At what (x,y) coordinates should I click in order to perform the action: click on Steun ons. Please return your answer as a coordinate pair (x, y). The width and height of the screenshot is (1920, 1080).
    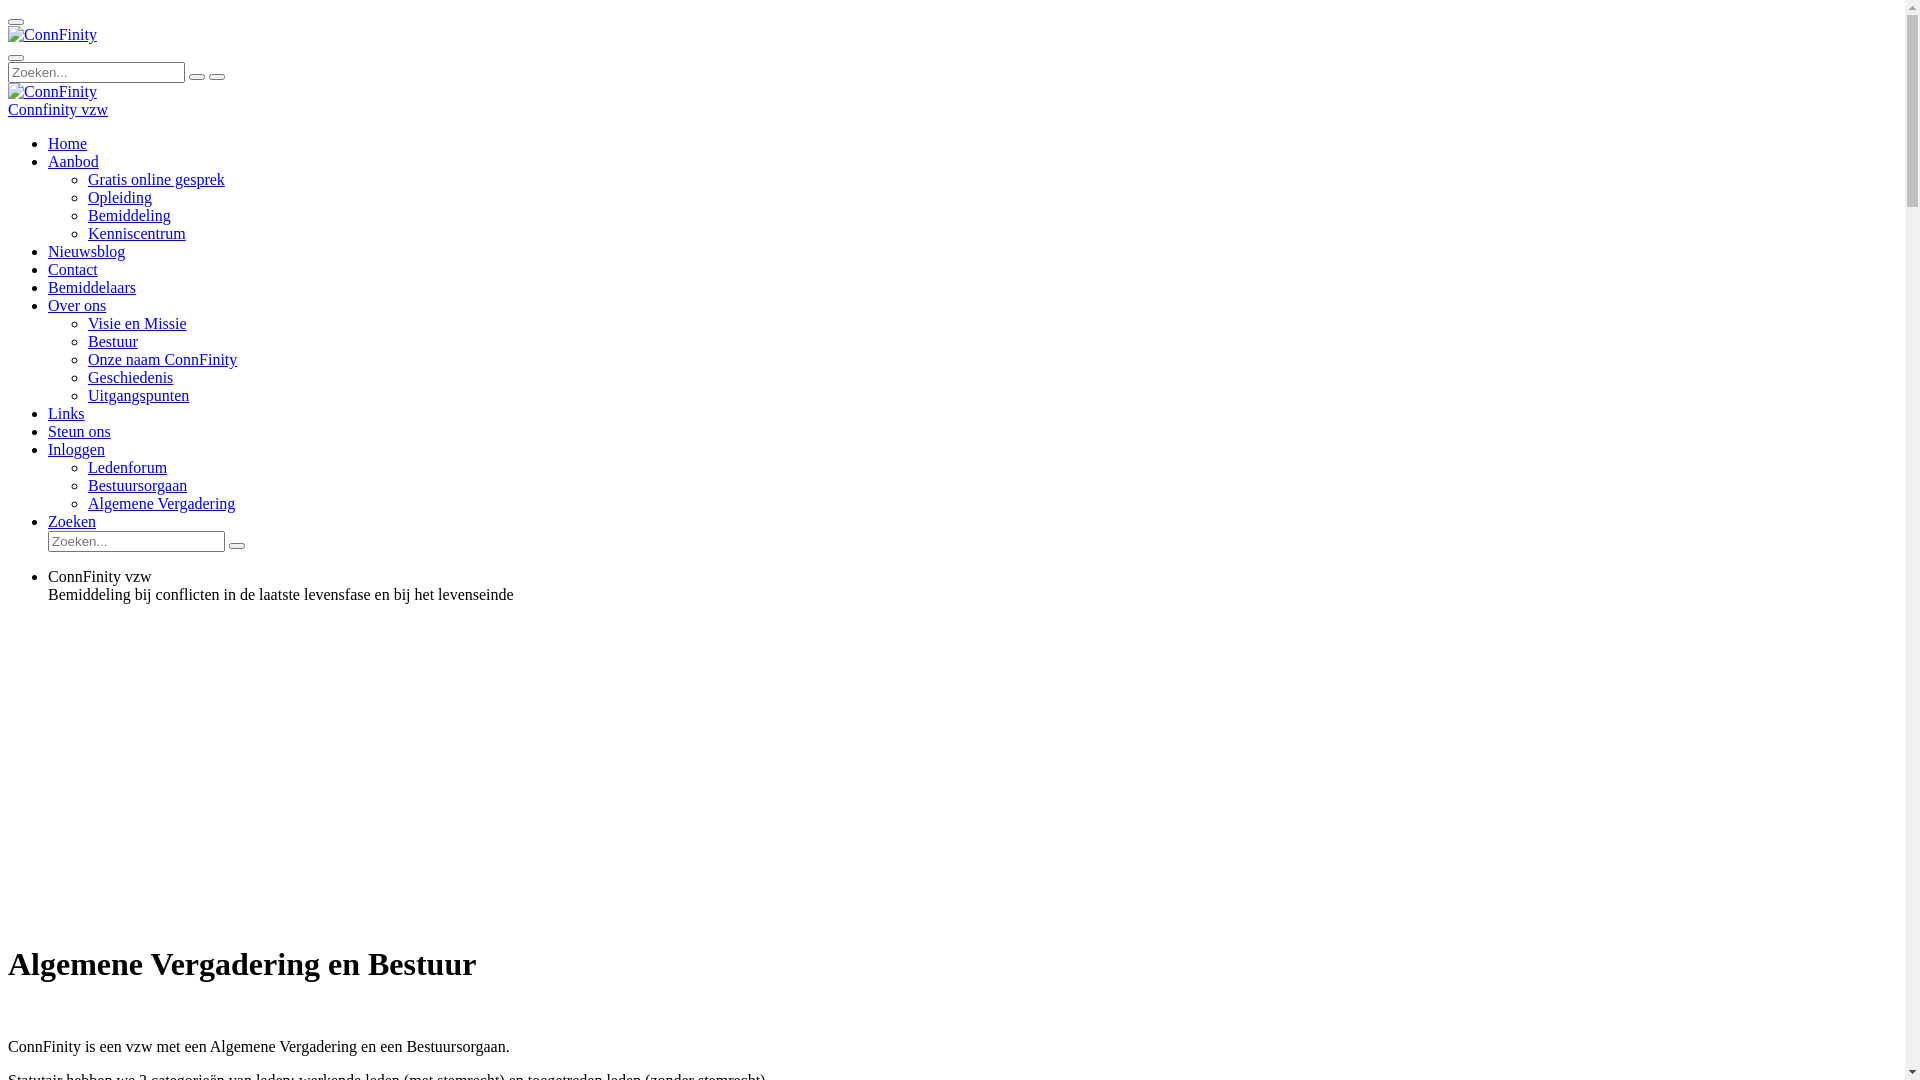
    Looking at the image, I should click on (80, 432).